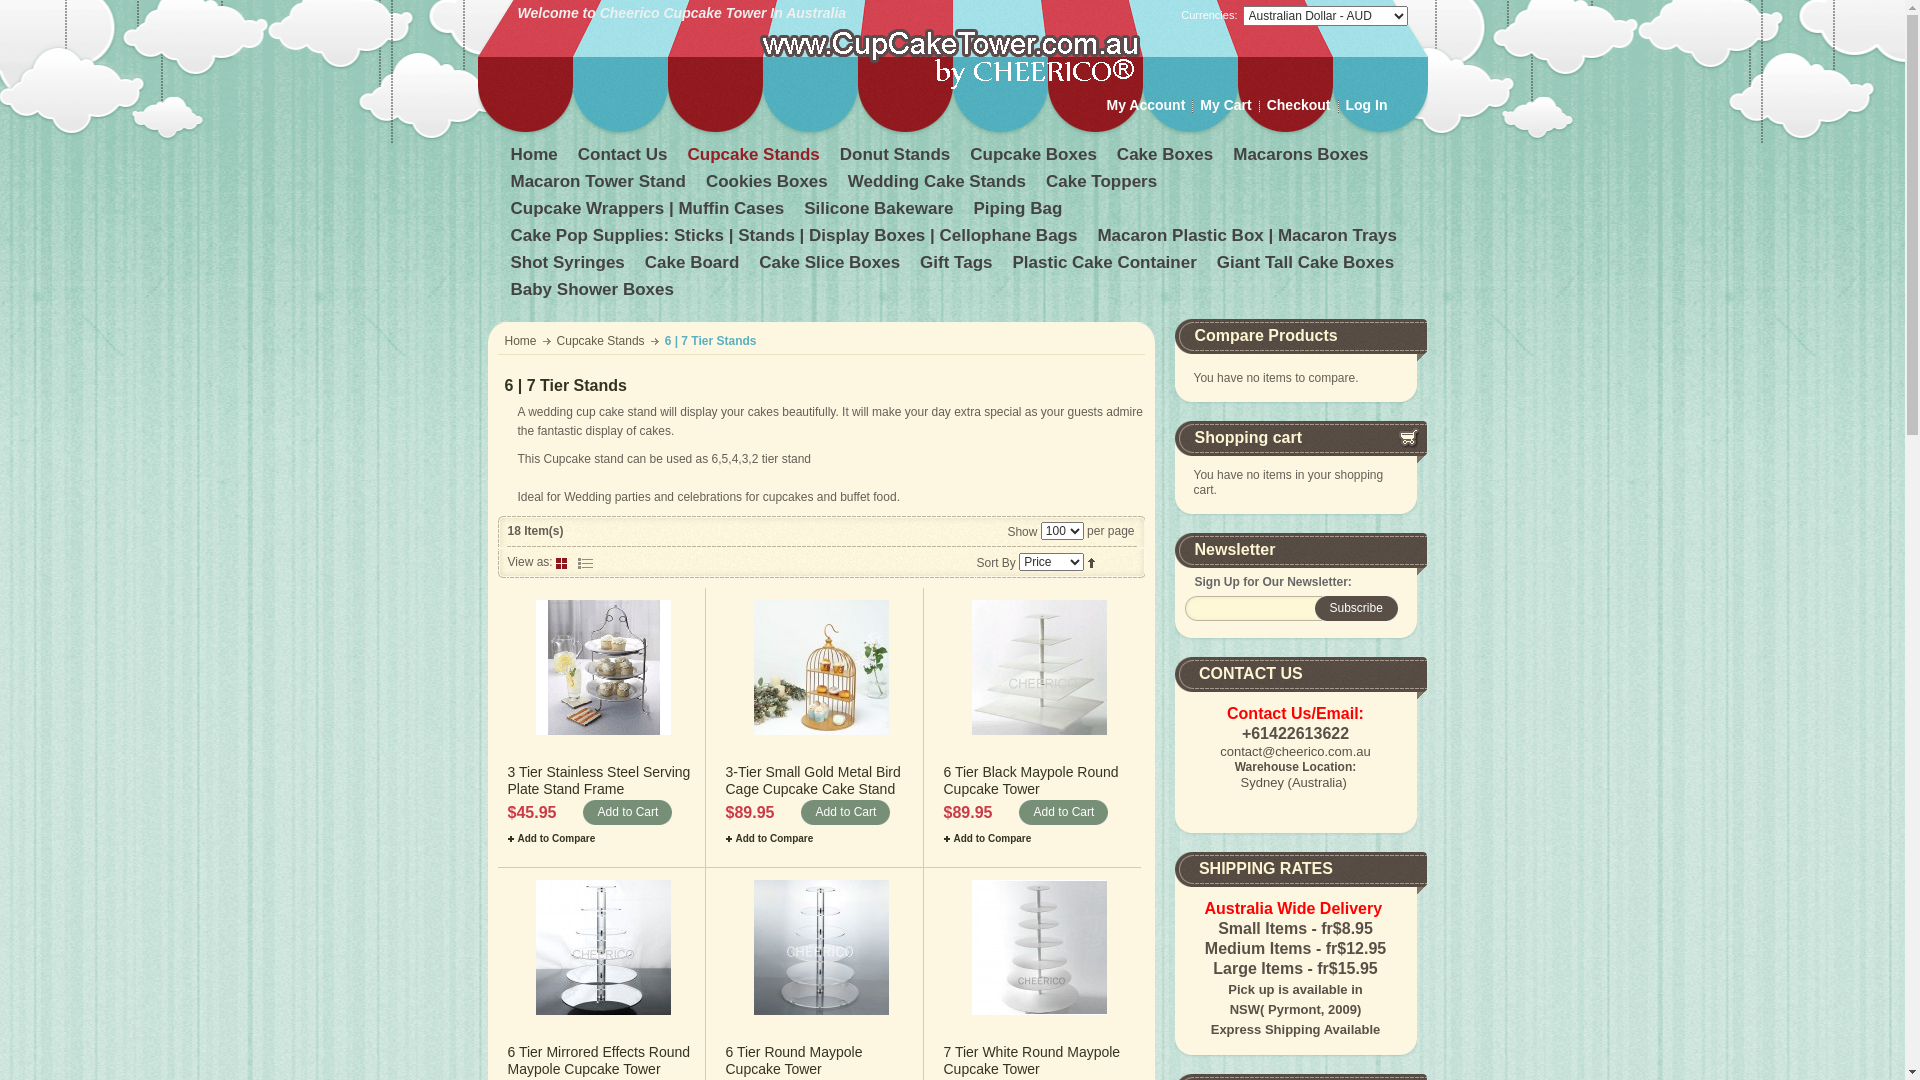  What do you see at coordinates (536, 158) in the screenshot?
I see `Home` at bounding box center [536, 158].